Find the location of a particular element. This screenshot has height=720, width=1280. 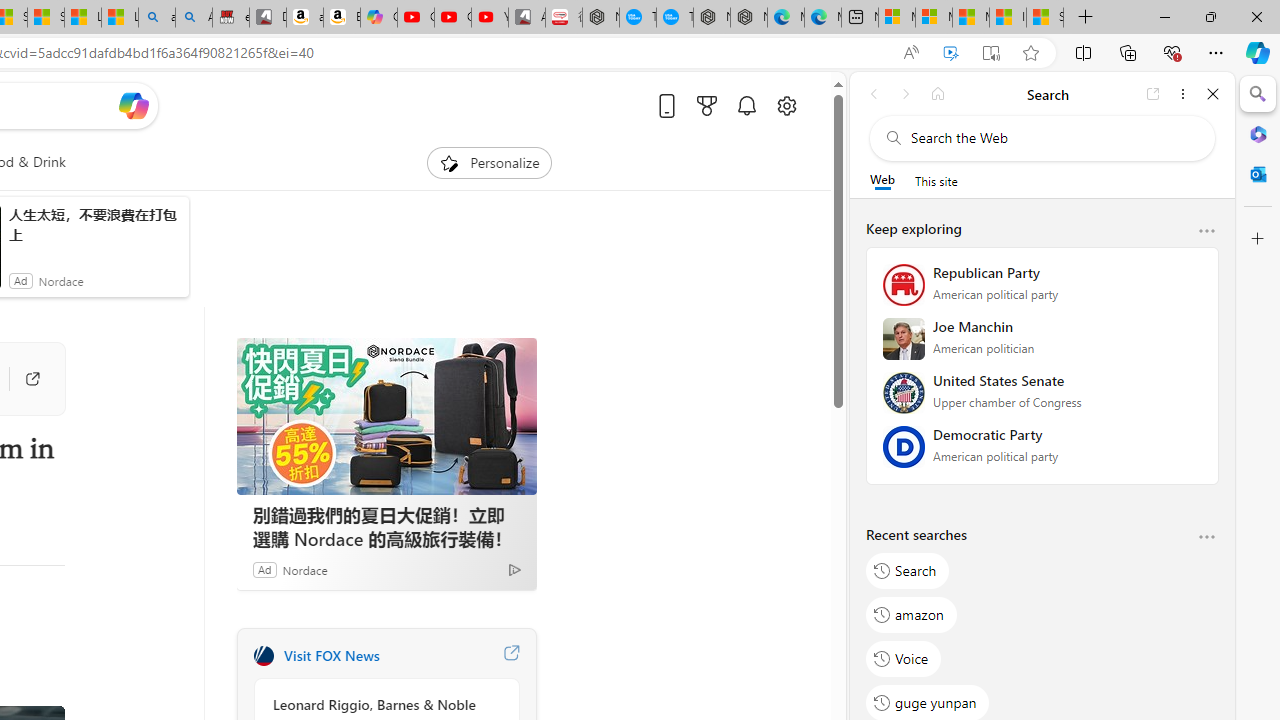

Web scope is located at coordinates (882, 180).